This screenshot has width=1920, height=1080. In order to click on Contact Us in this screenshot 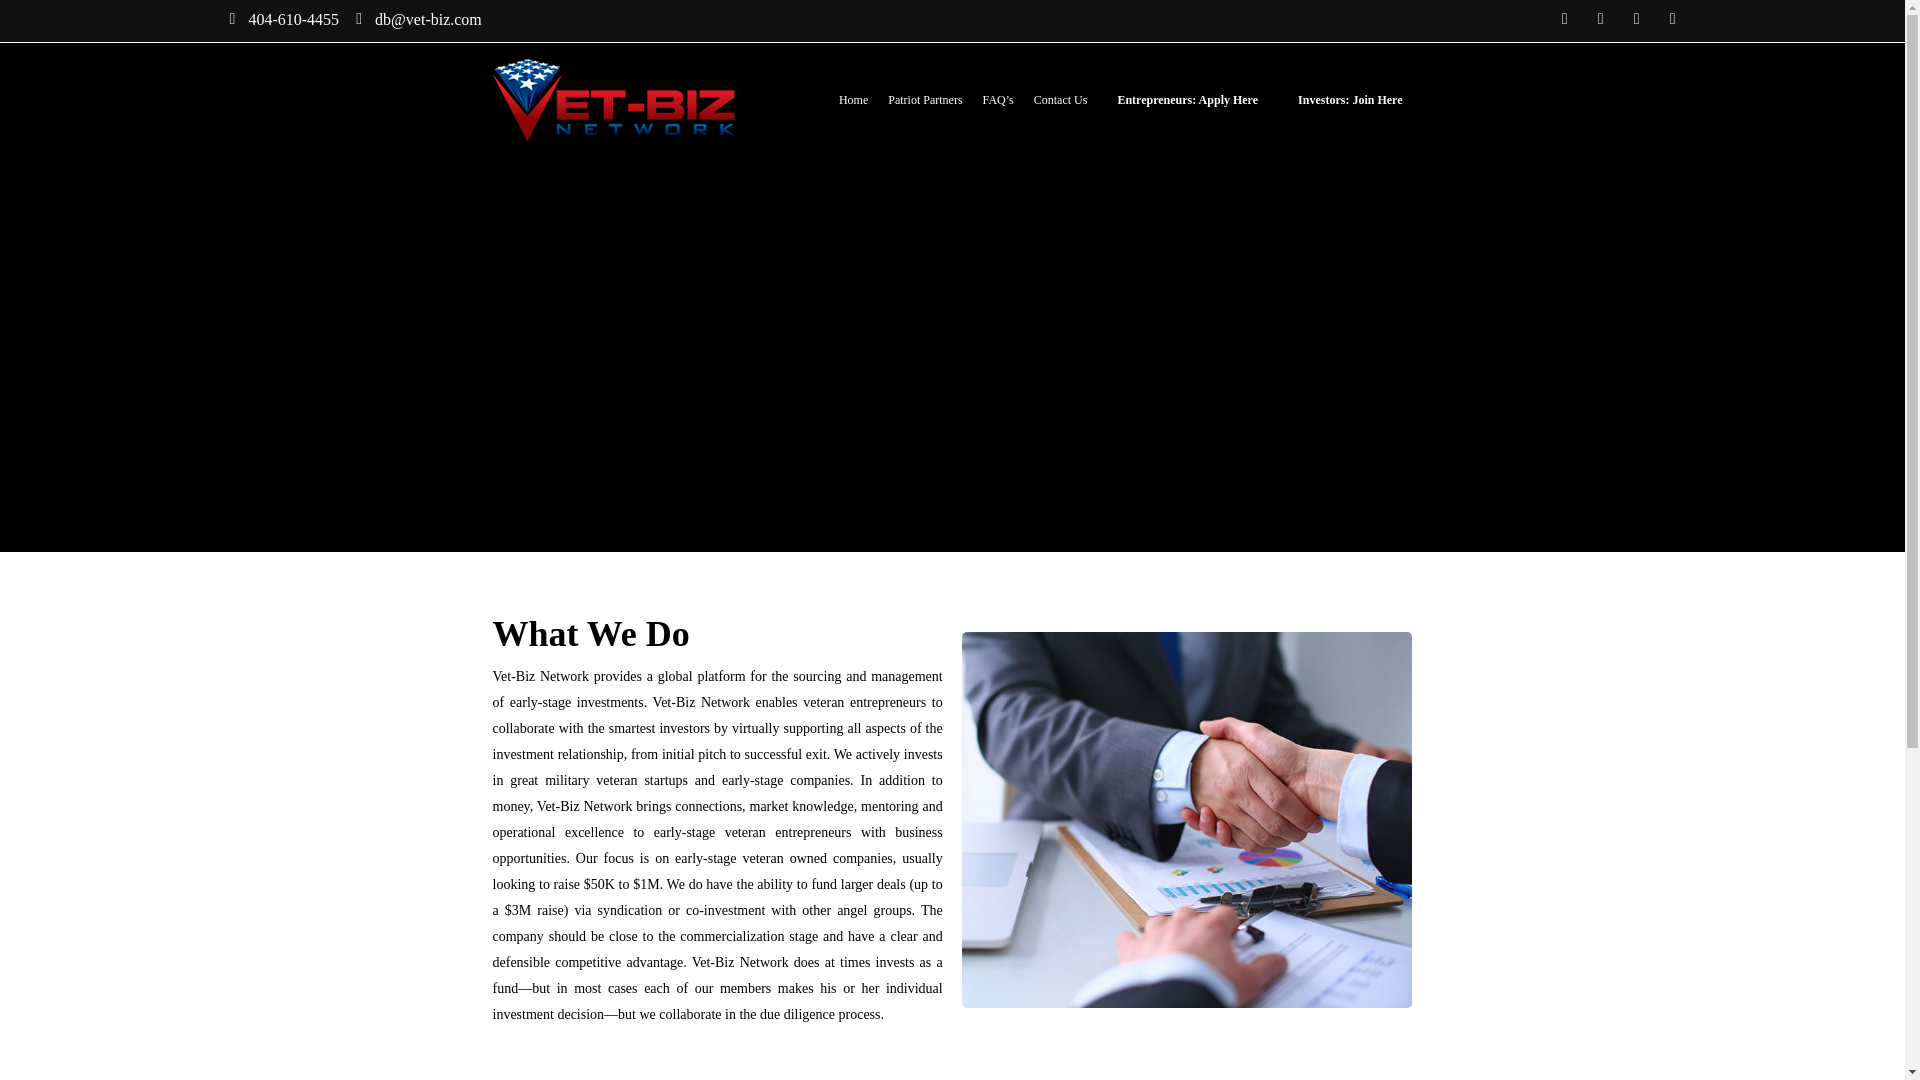, I will do `click(1061, 100)`.